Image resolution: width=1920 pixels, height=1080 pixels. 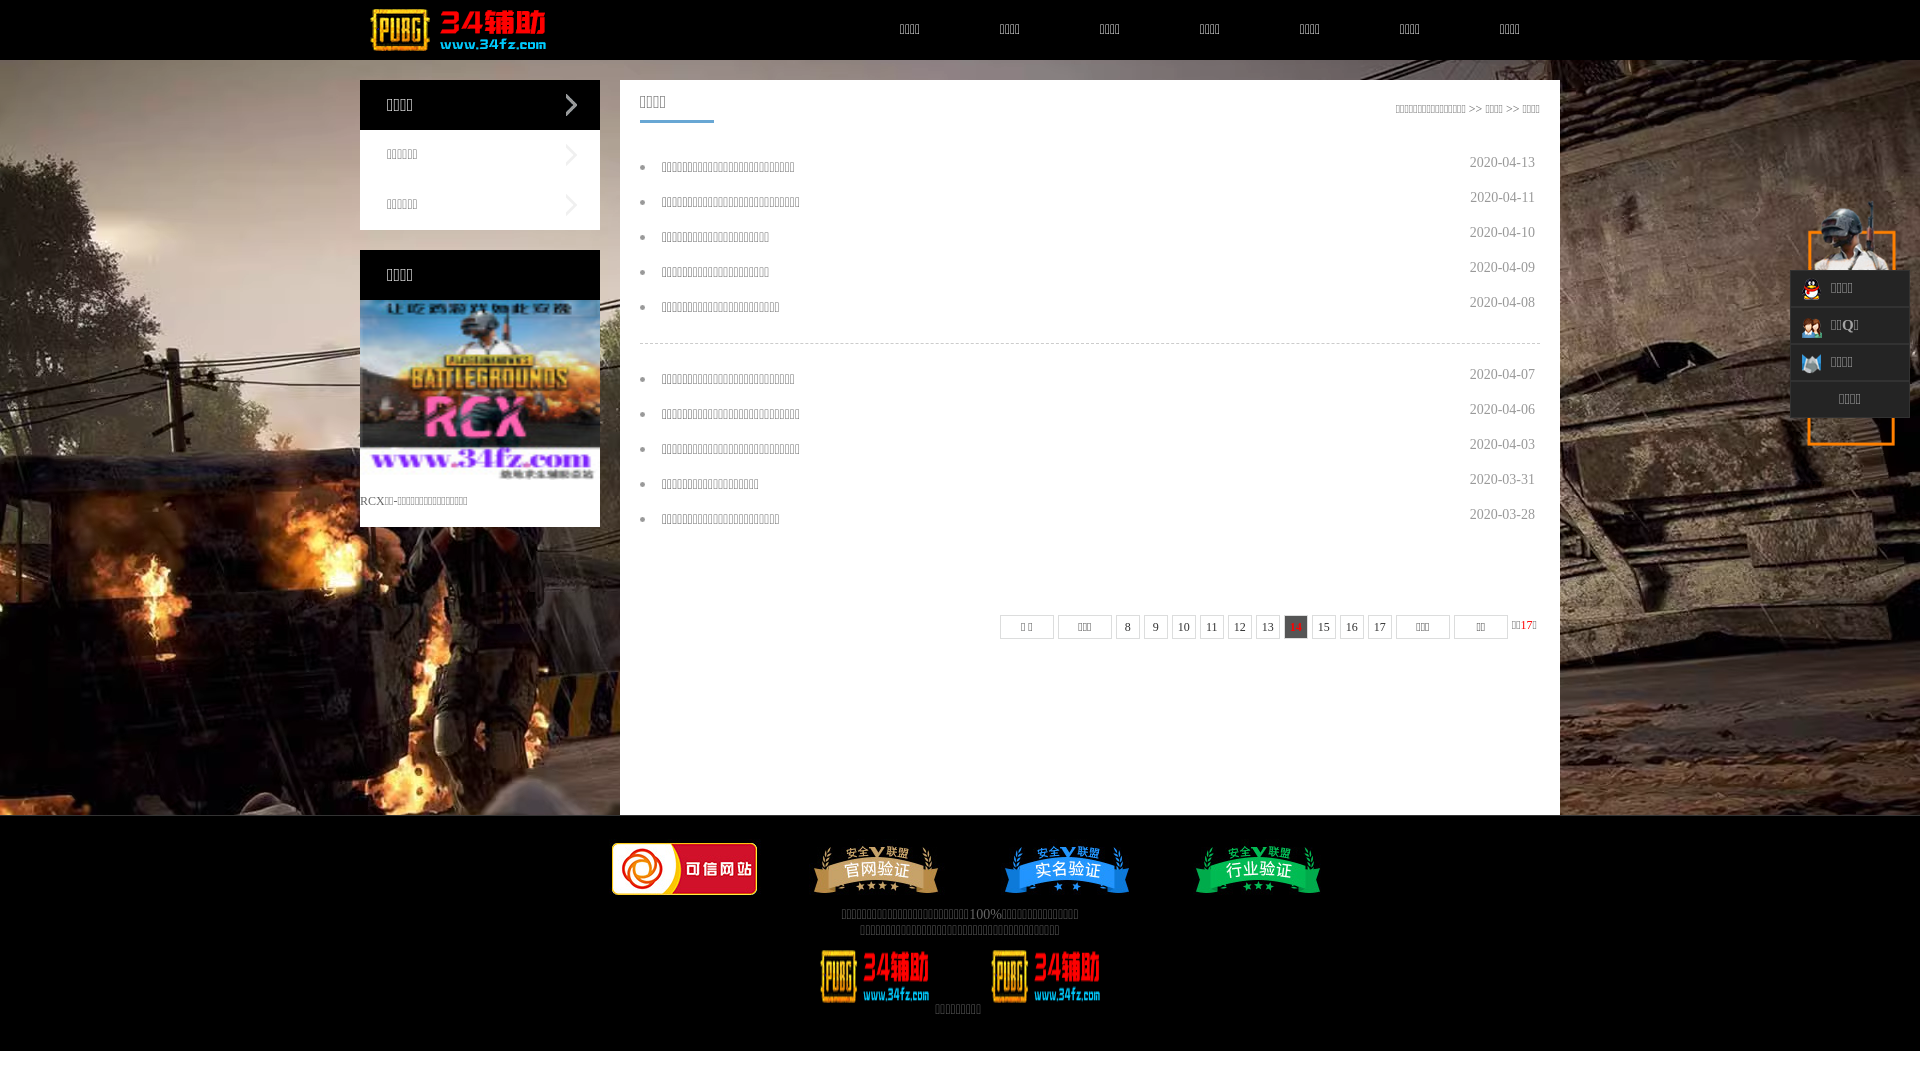 What do you see at coordinates (1268, 627) in the screenshot?
I see `13` at bounding box center [1268, 627].